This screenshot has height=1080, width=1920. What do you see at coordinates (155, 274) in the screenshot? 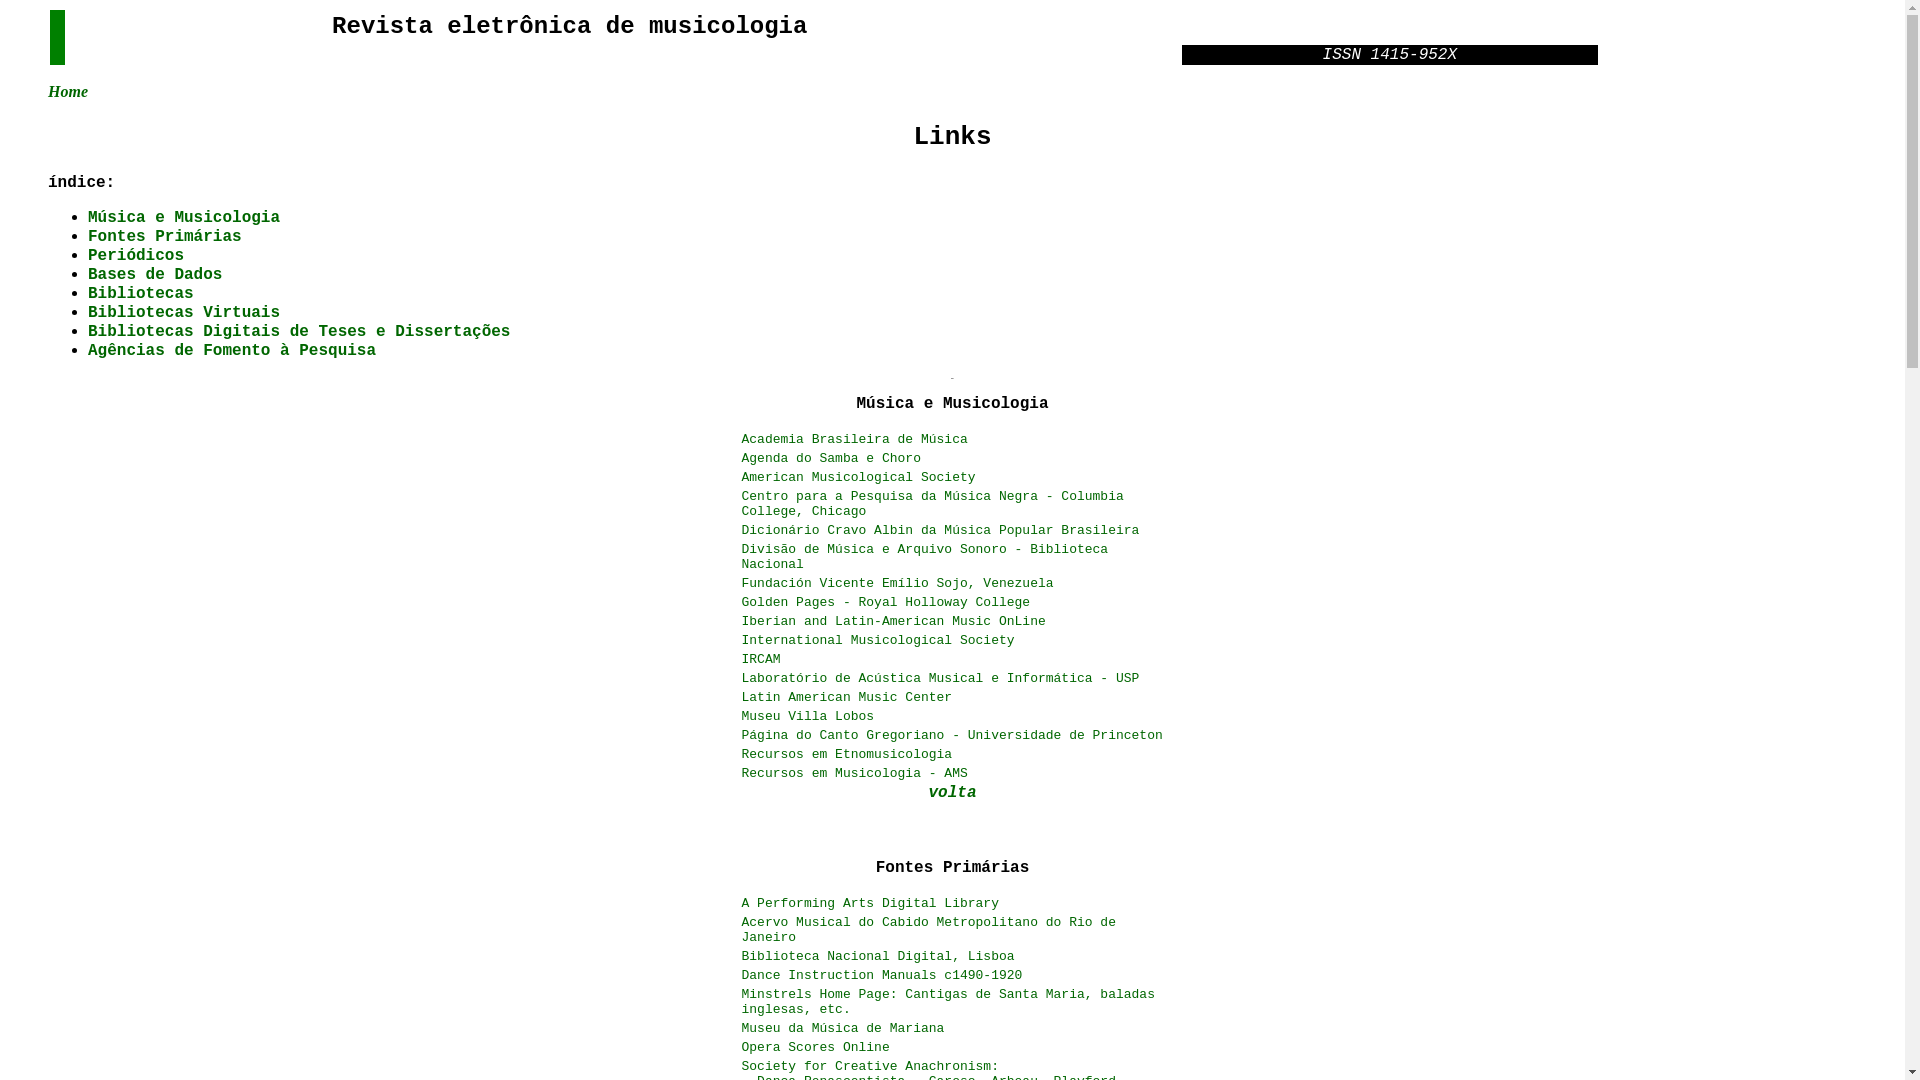
I see `Bases de Dados` at bounding box center [155, 274].